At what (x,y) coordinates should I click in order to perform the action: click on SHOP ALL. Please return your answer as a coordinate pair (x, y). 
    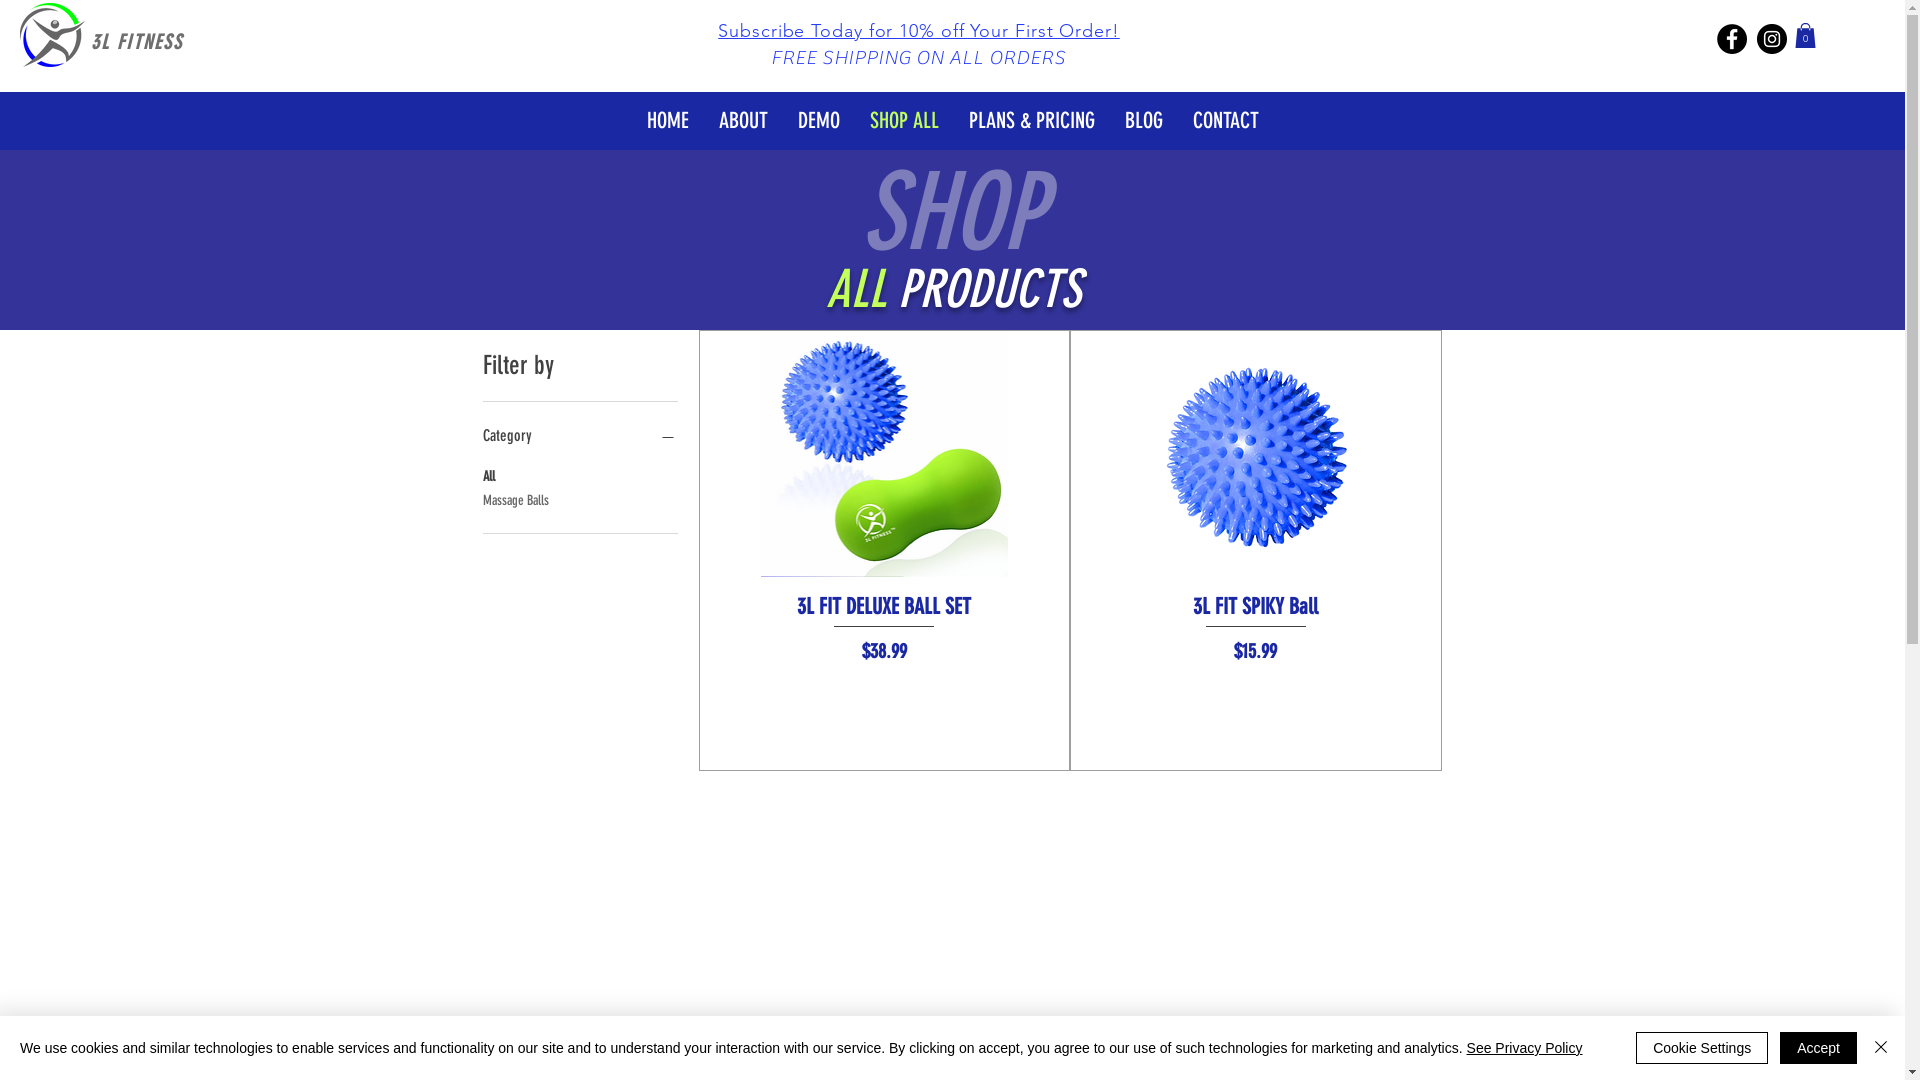
    Looking at the image, I should click on (904, 121).